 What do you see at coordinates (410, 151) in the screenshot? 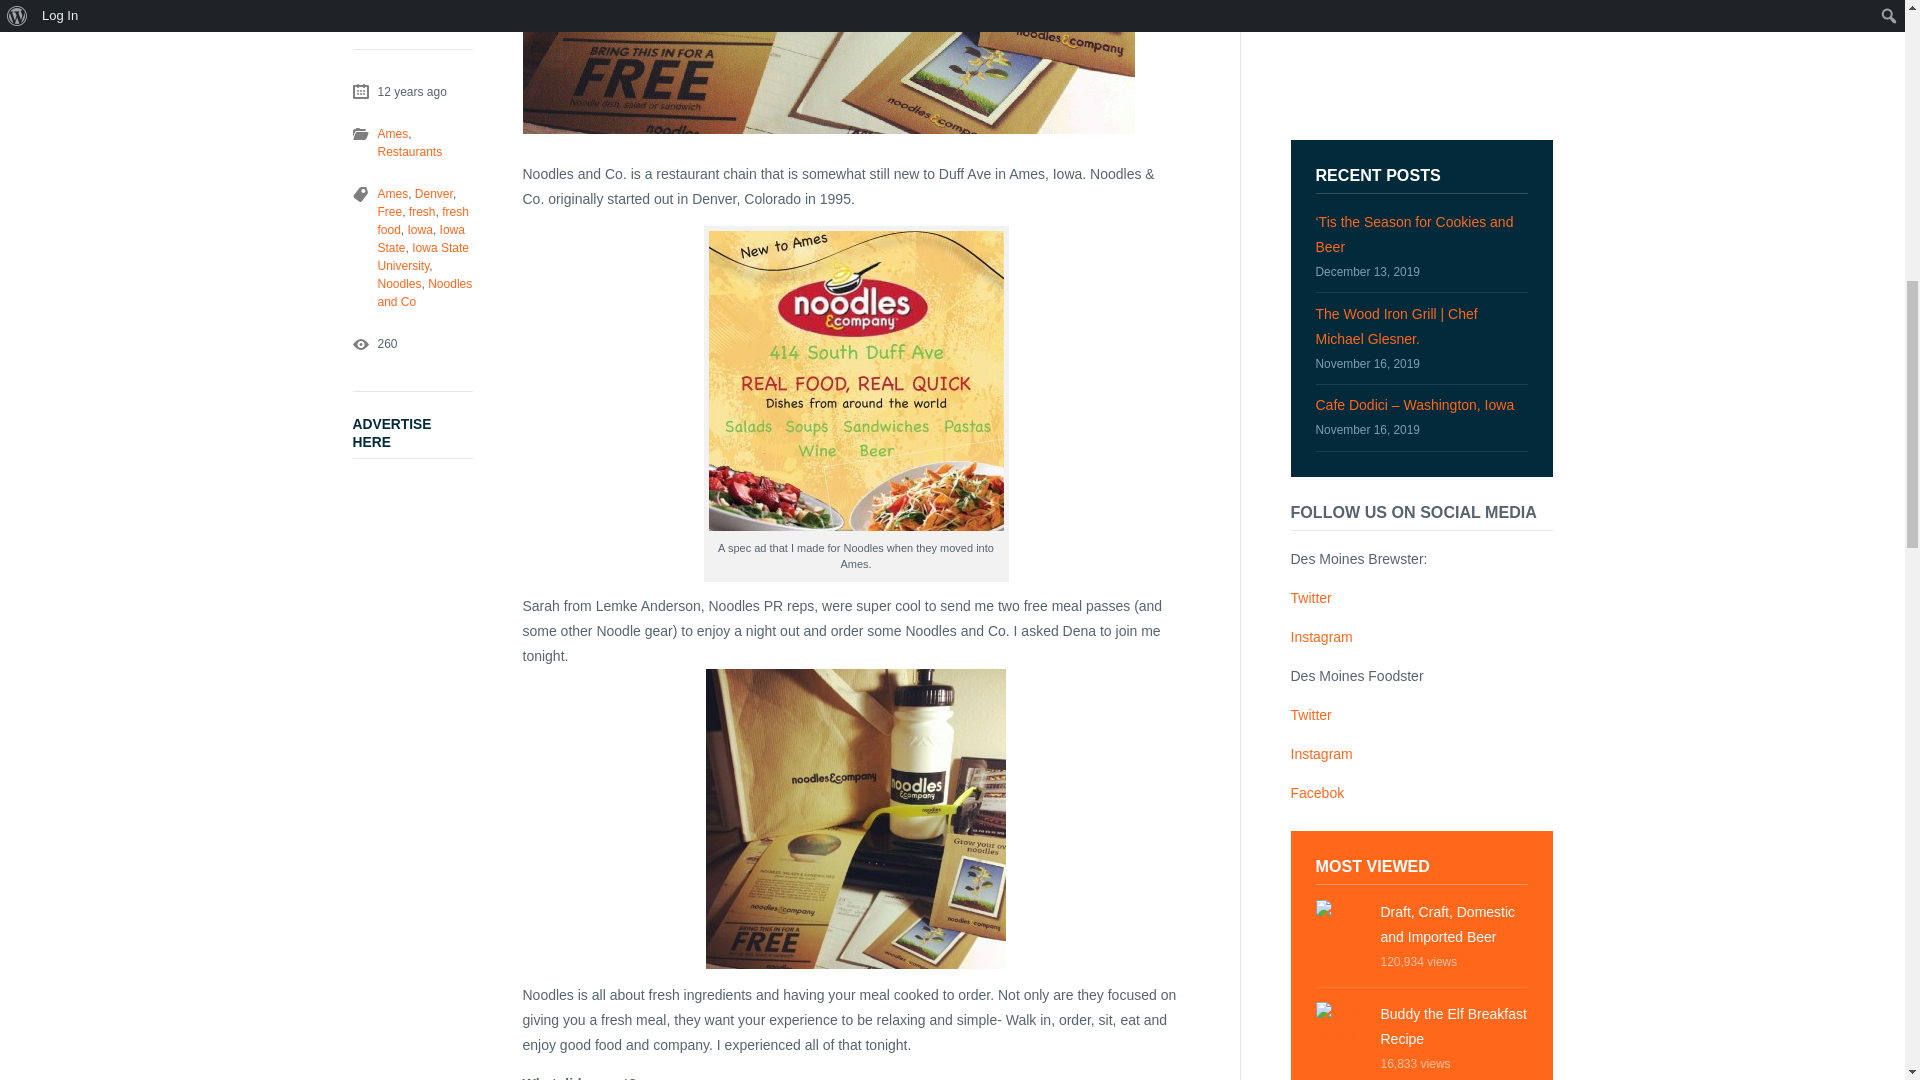
I see `Restaurants` at bounding box center [410, 151].